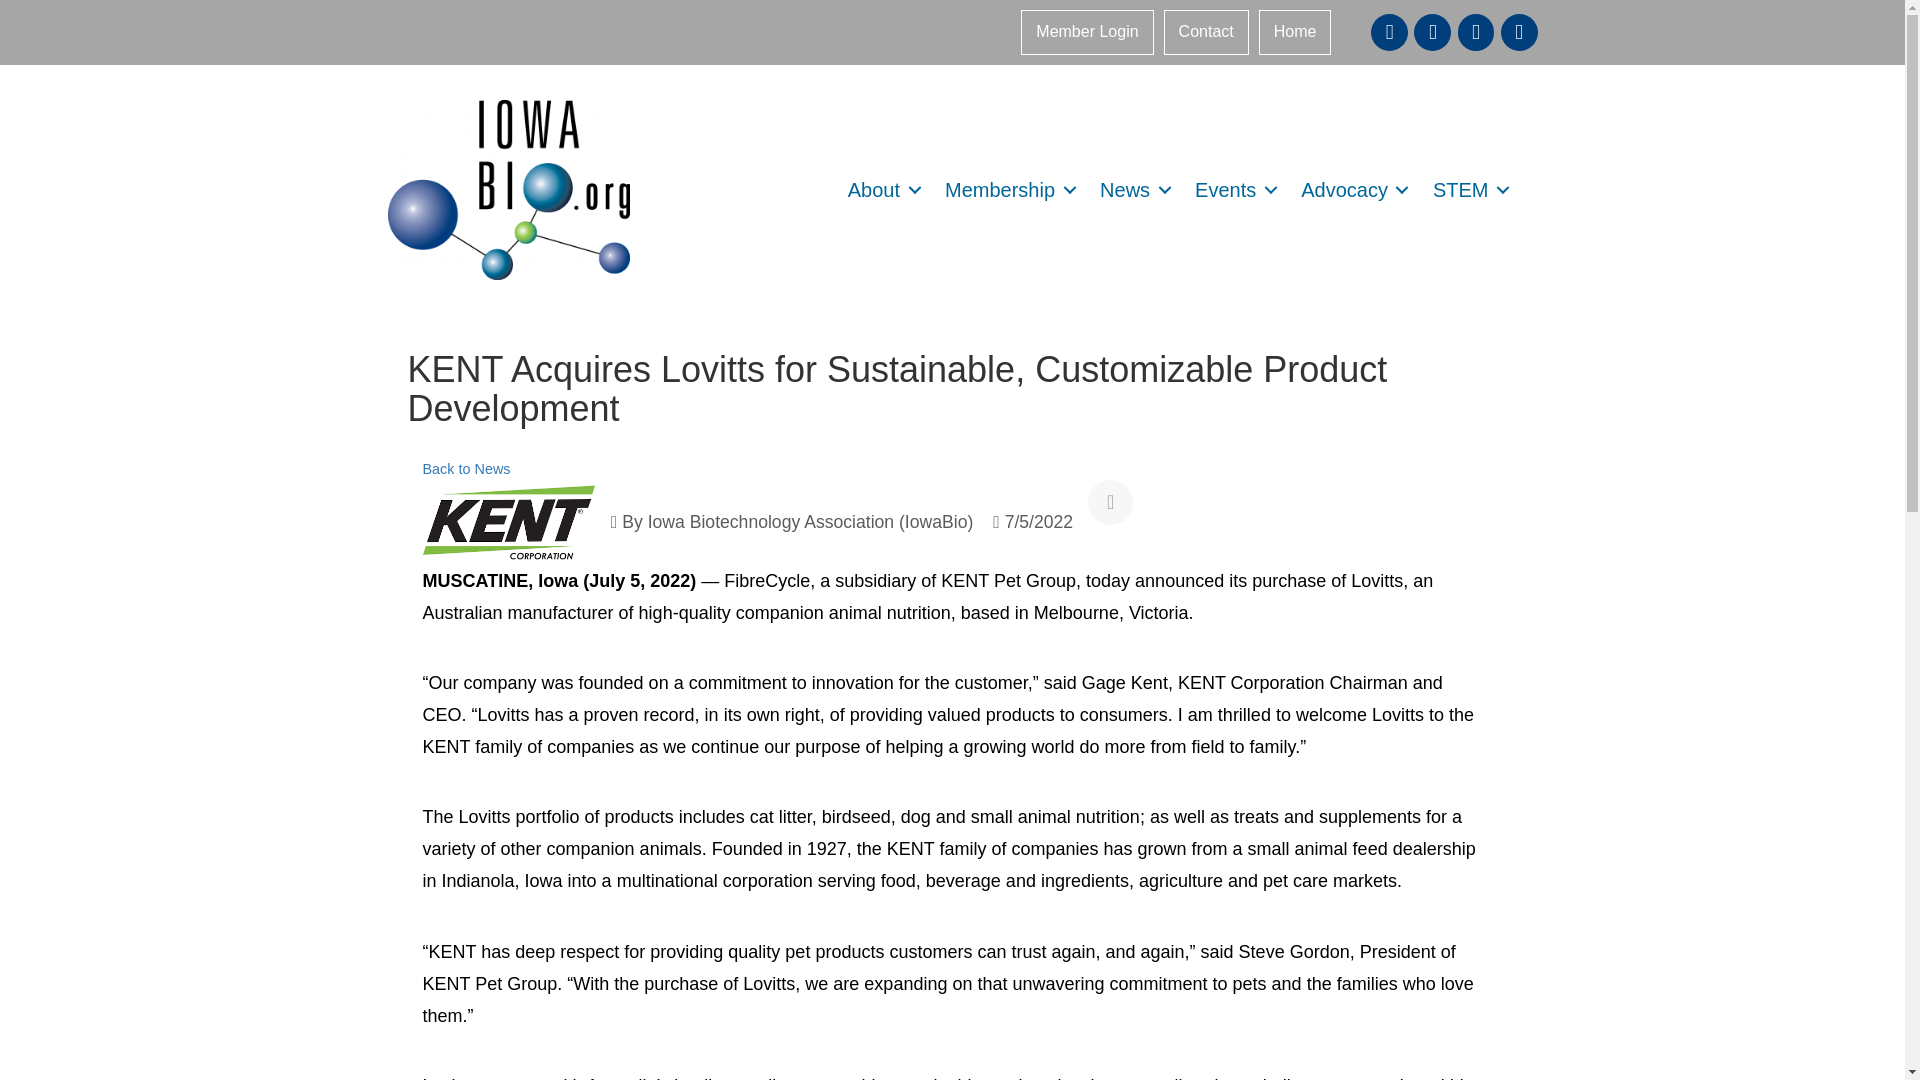 The image size is (1920, 1080). What do you see at coordinates (508, 190) in the screenshot?
I see `Iowa Biotech LOGO` at bounding box center [508, 190].